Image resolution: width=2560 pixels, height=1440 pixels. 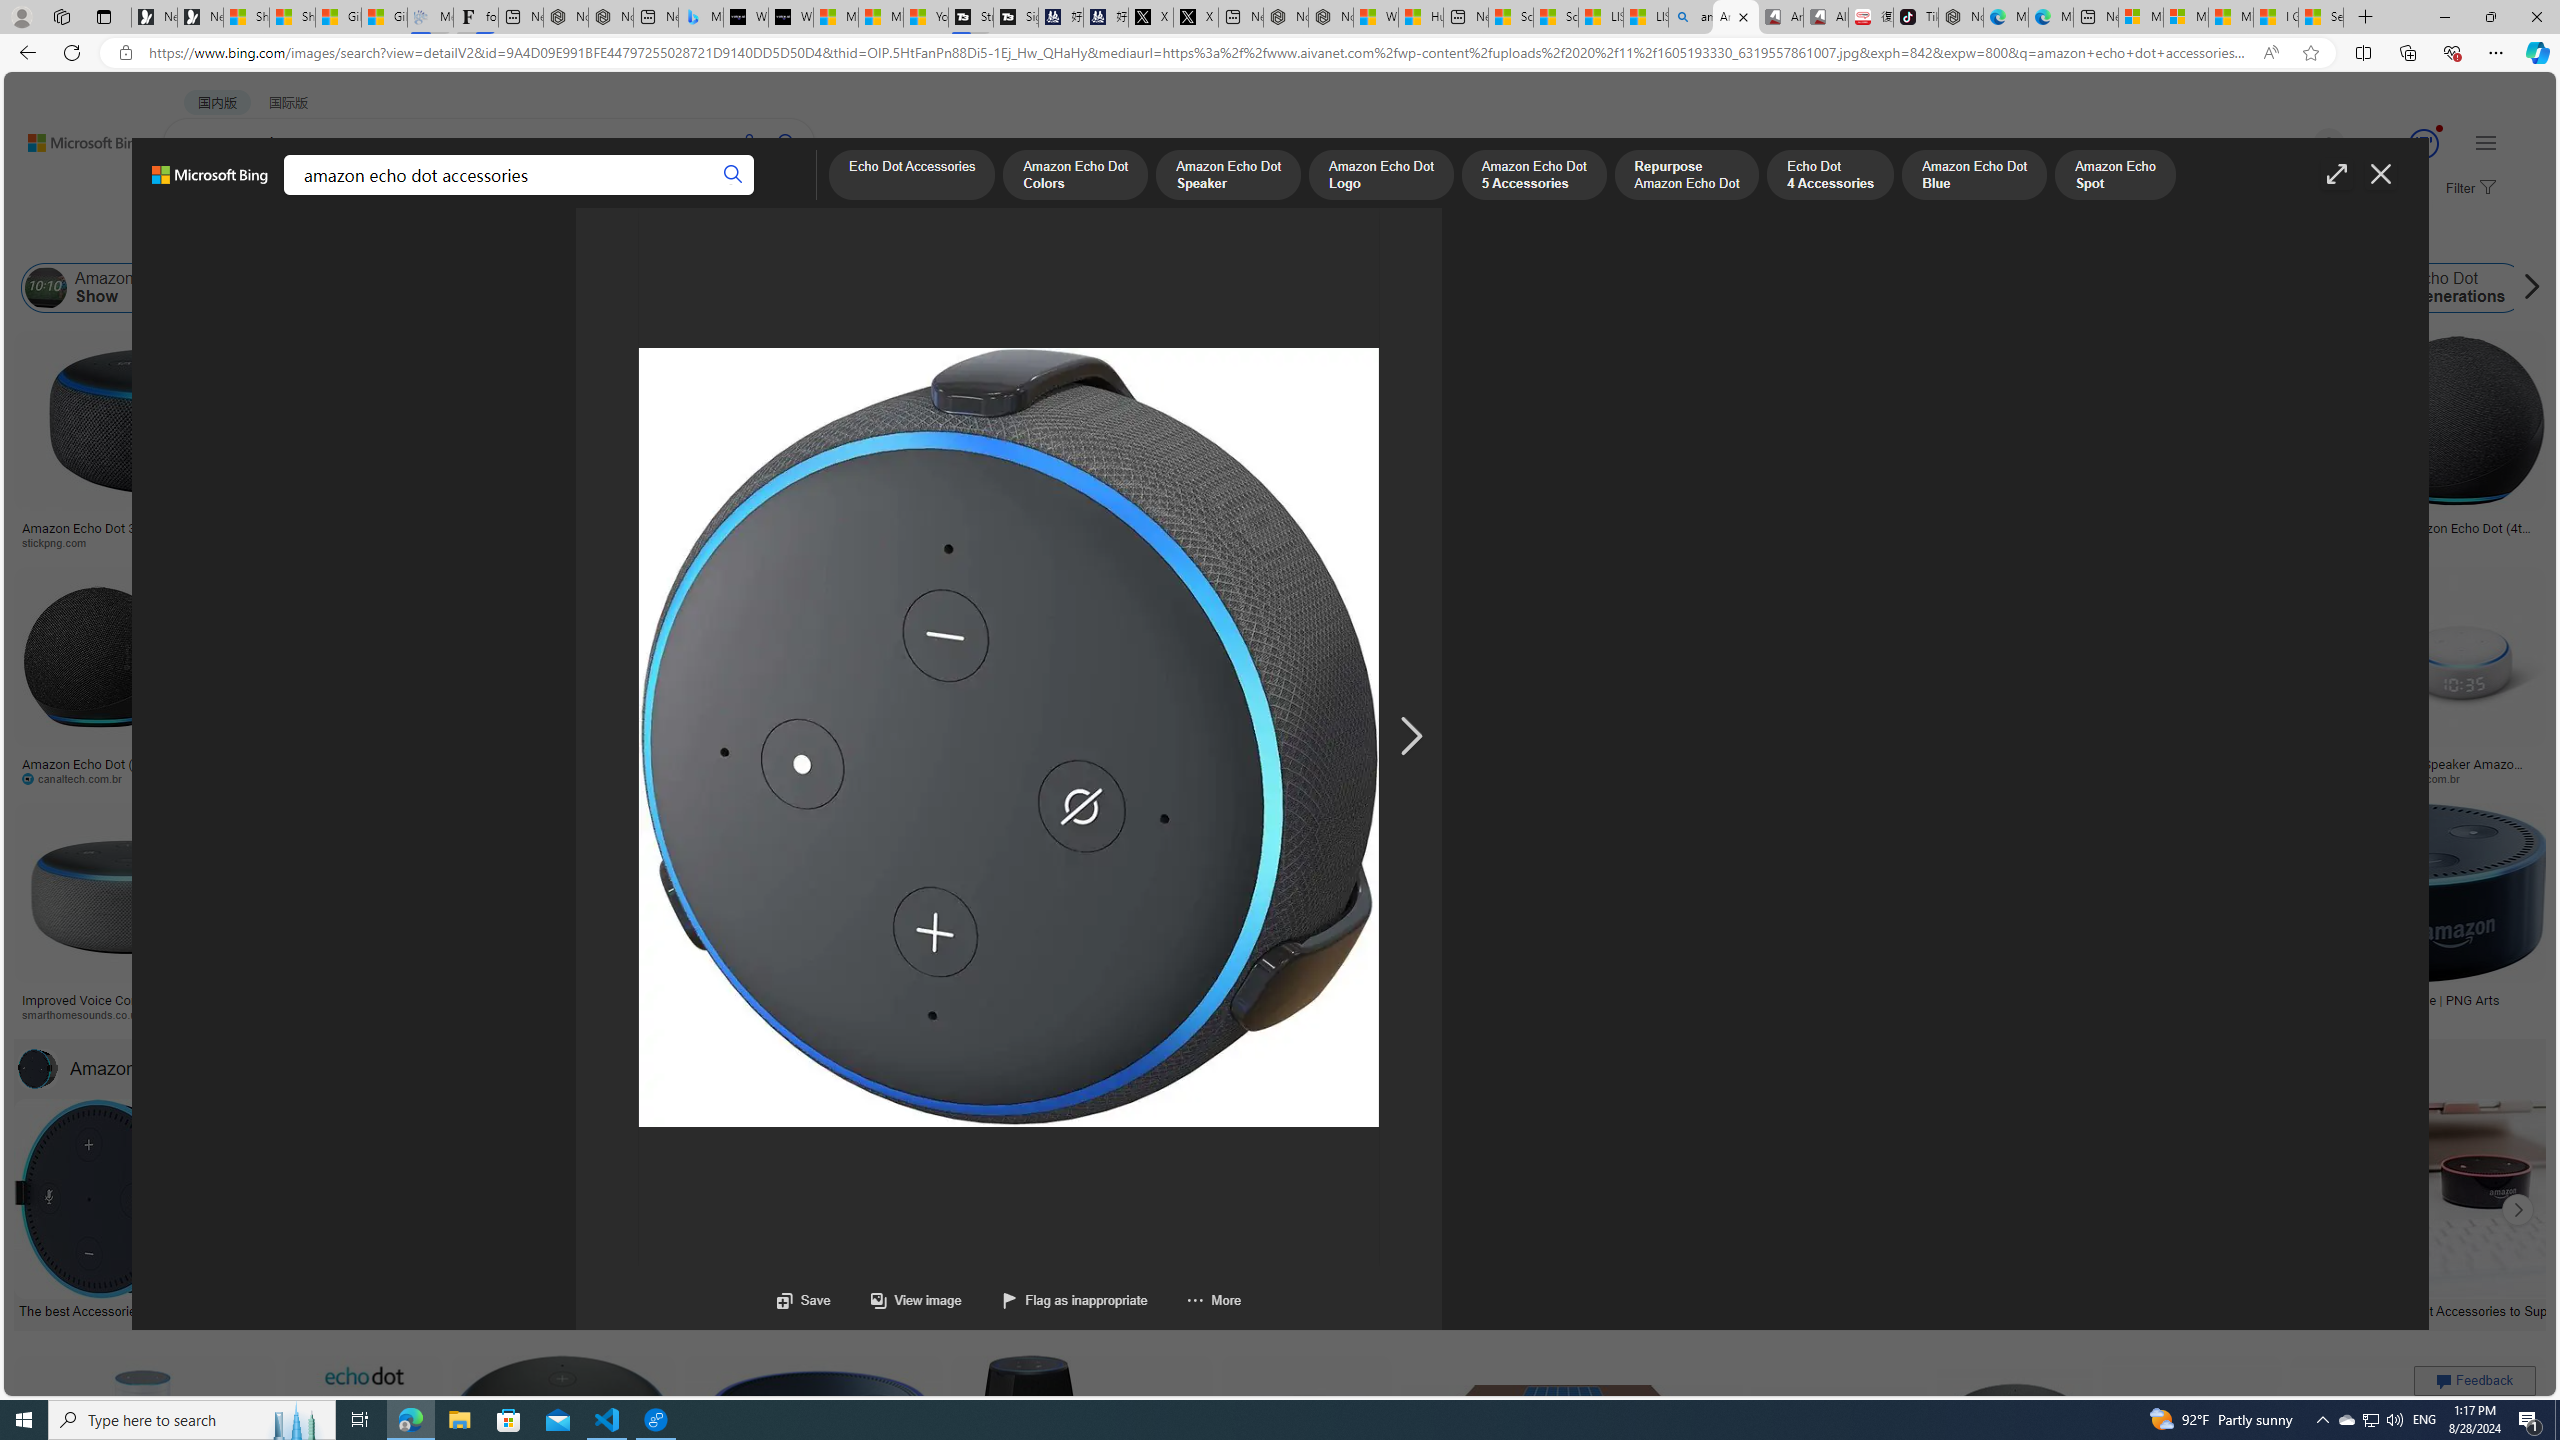 I want to click on Amazon Echo Spot, so click(x=1988, y=288).